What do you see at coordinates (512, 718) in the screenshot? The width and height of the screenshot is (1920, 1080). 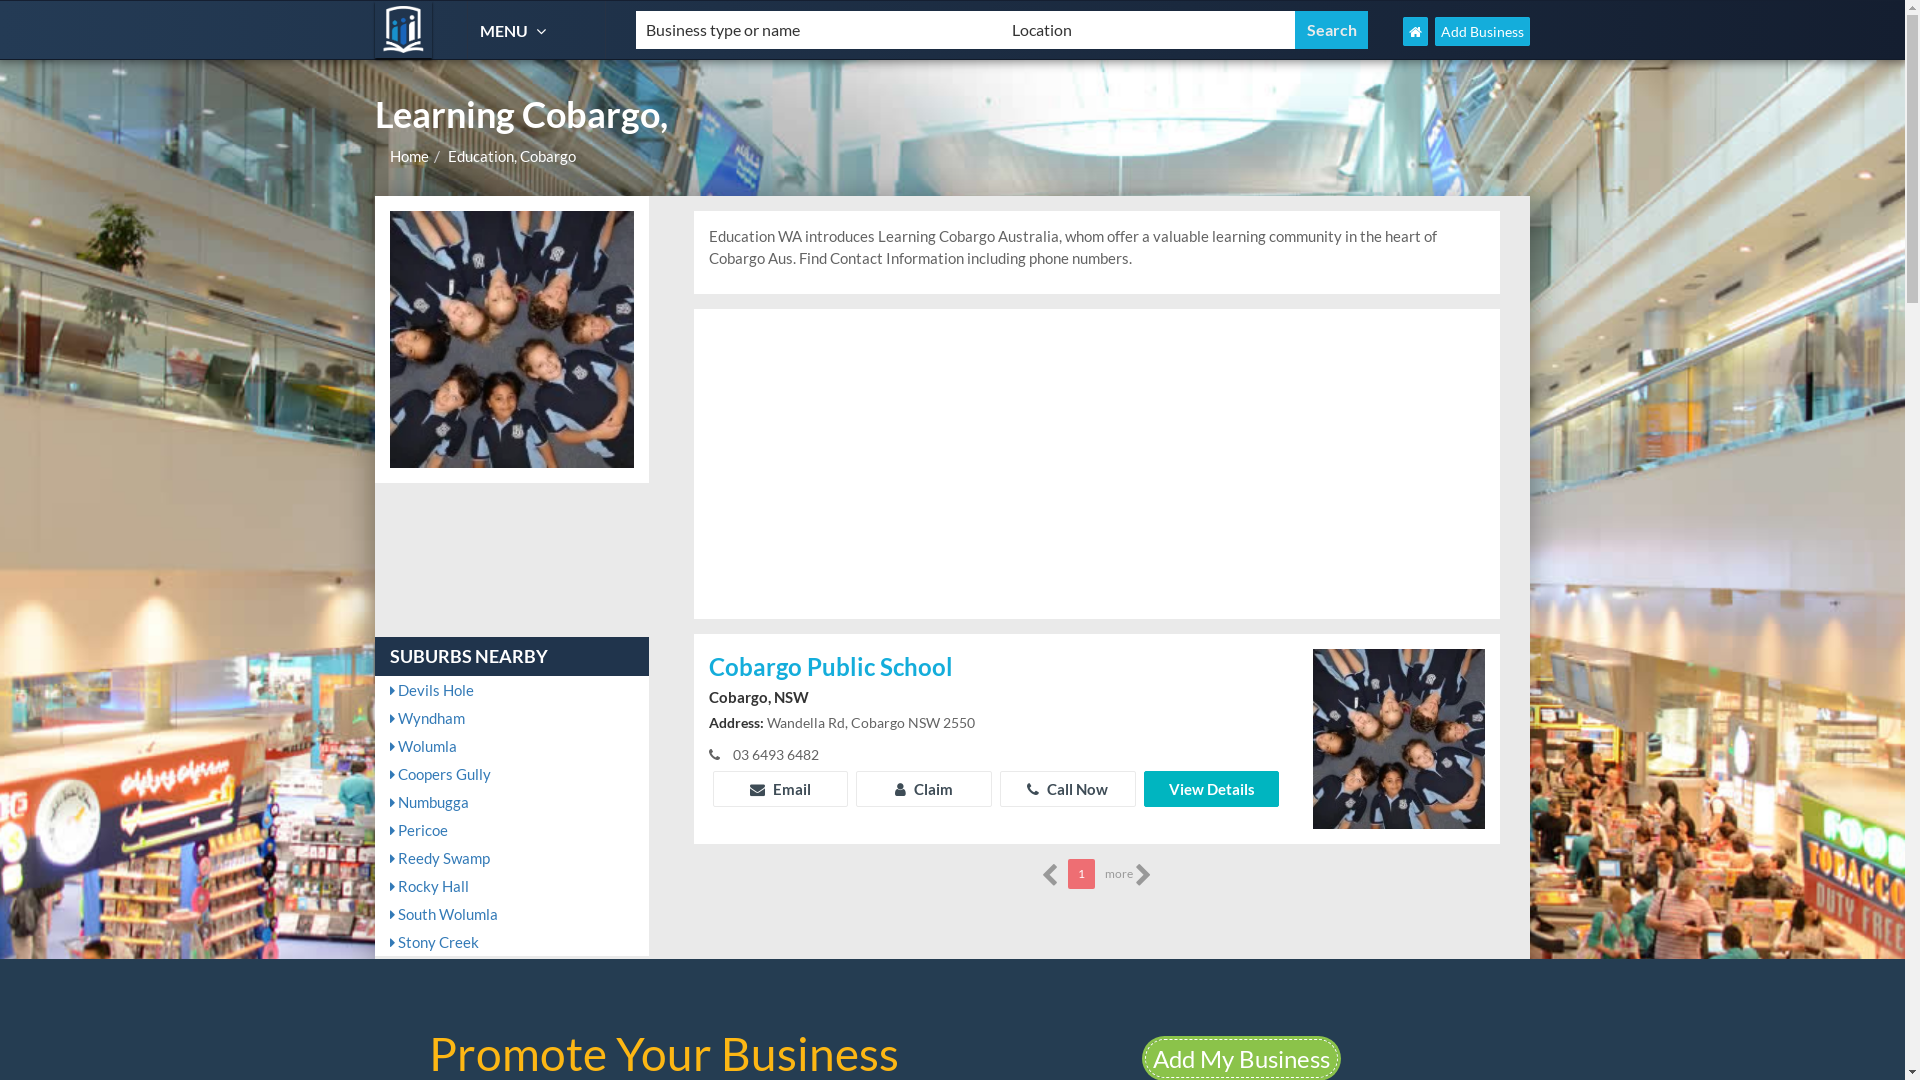 I see `Wyndham` at bounding box center [512, 718].